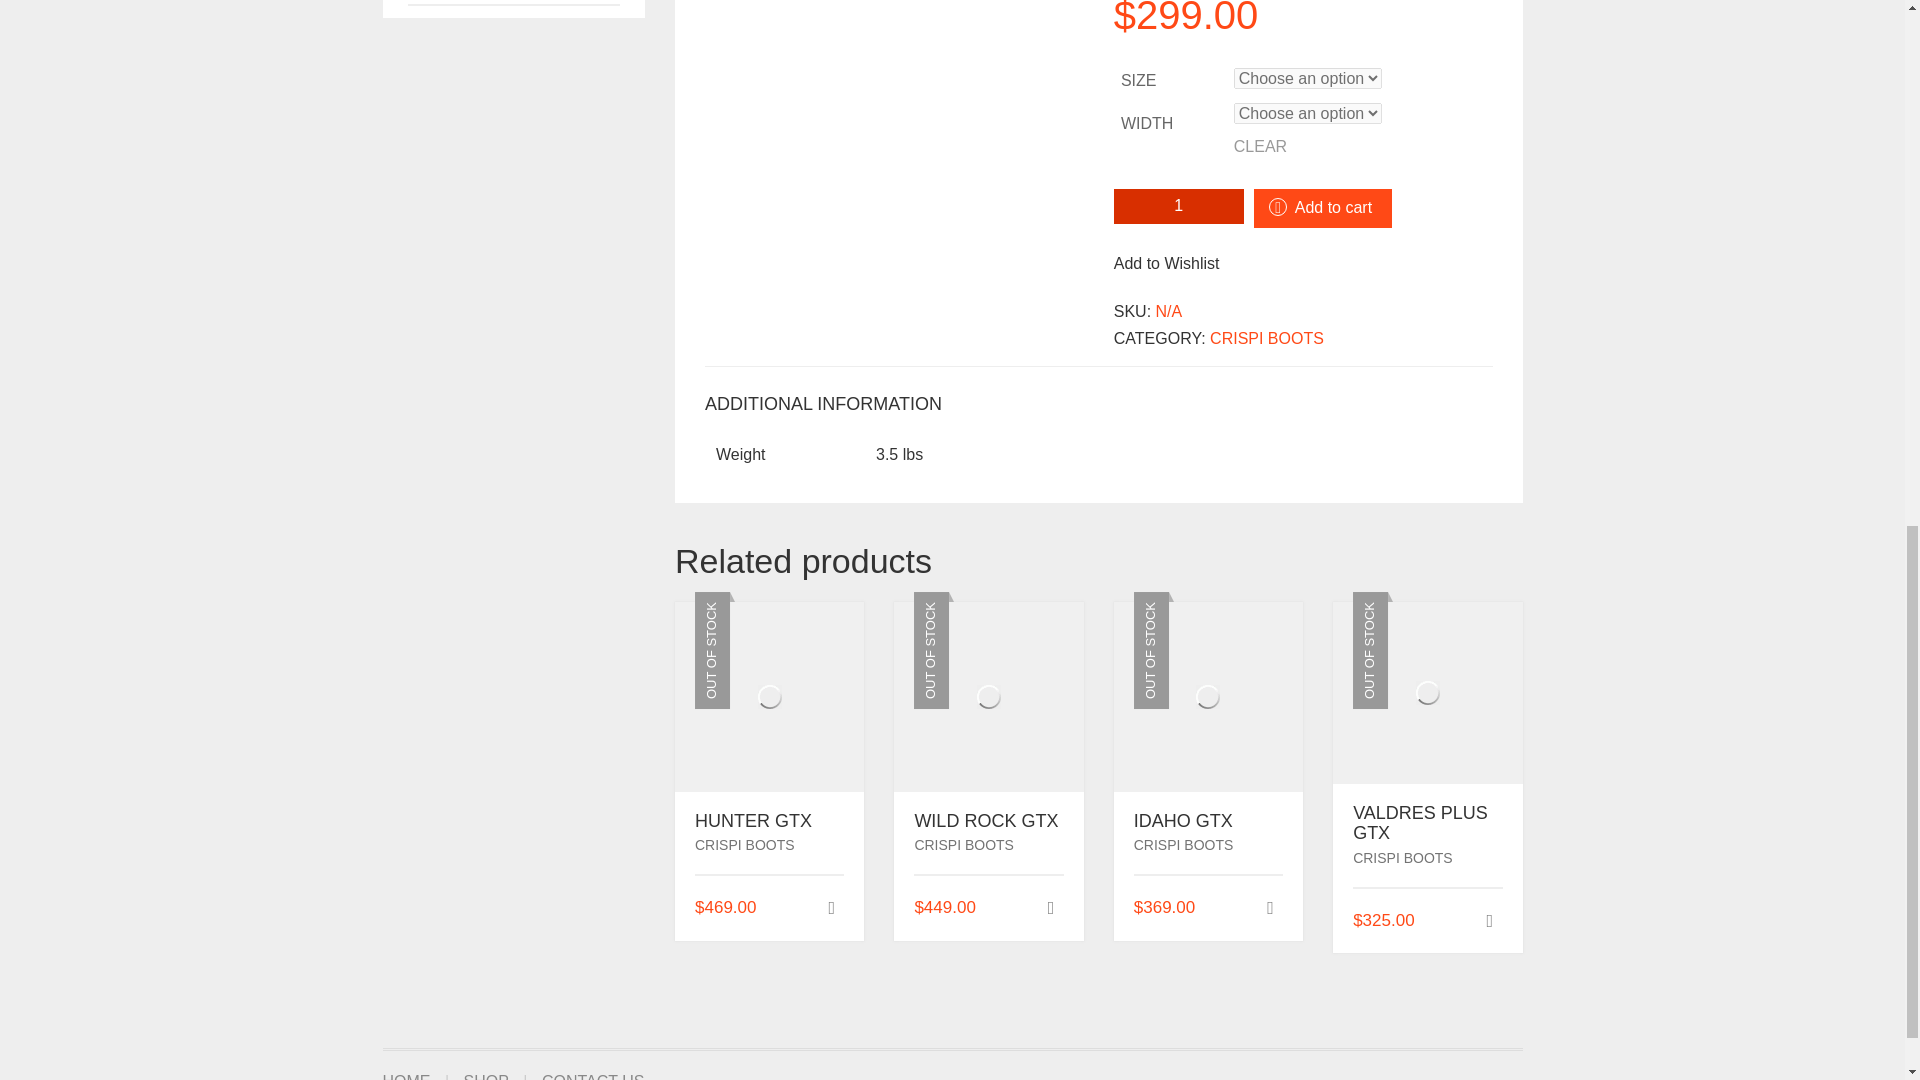 The height and width of the screenshot is (1080, 1920). Describe the element at coordinates (1488, 920) in the screenshot. I see `Select options` at that location.